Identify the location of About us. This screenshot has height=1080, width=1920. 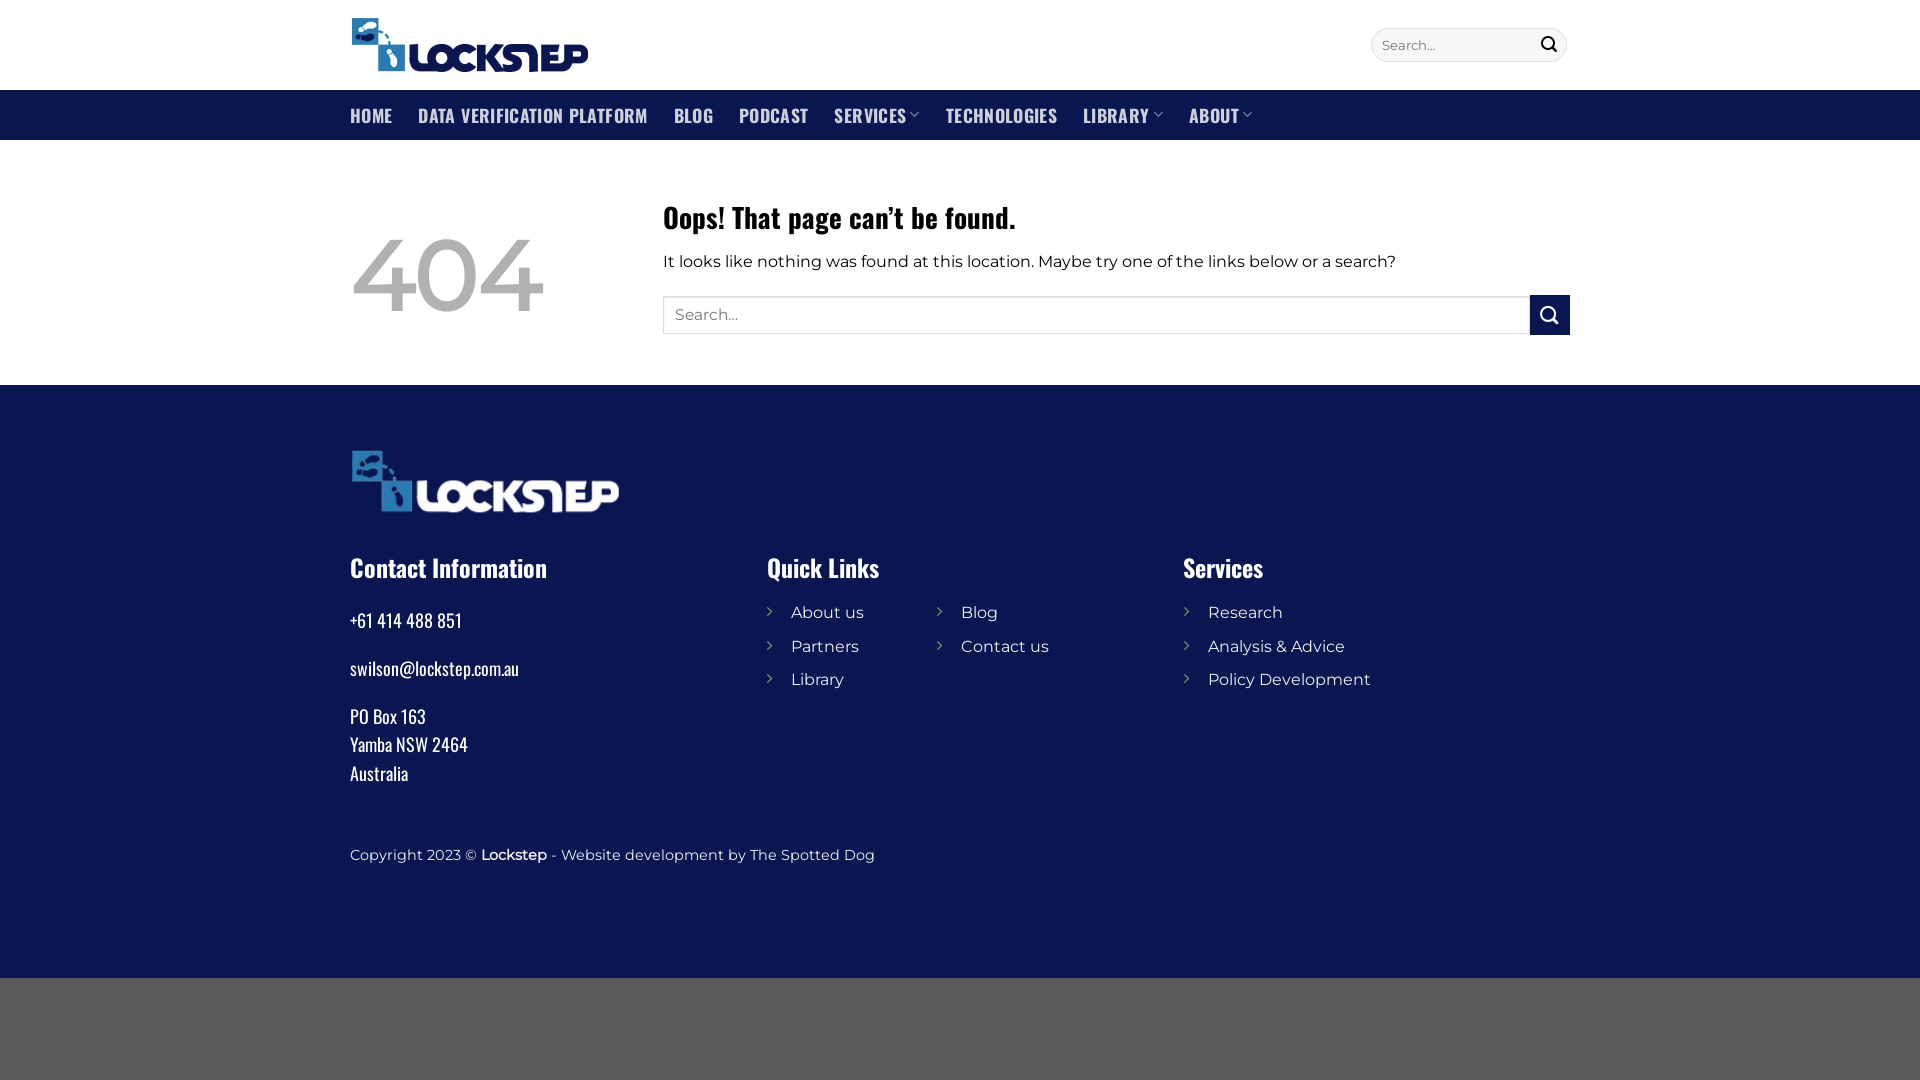
(828, 612).